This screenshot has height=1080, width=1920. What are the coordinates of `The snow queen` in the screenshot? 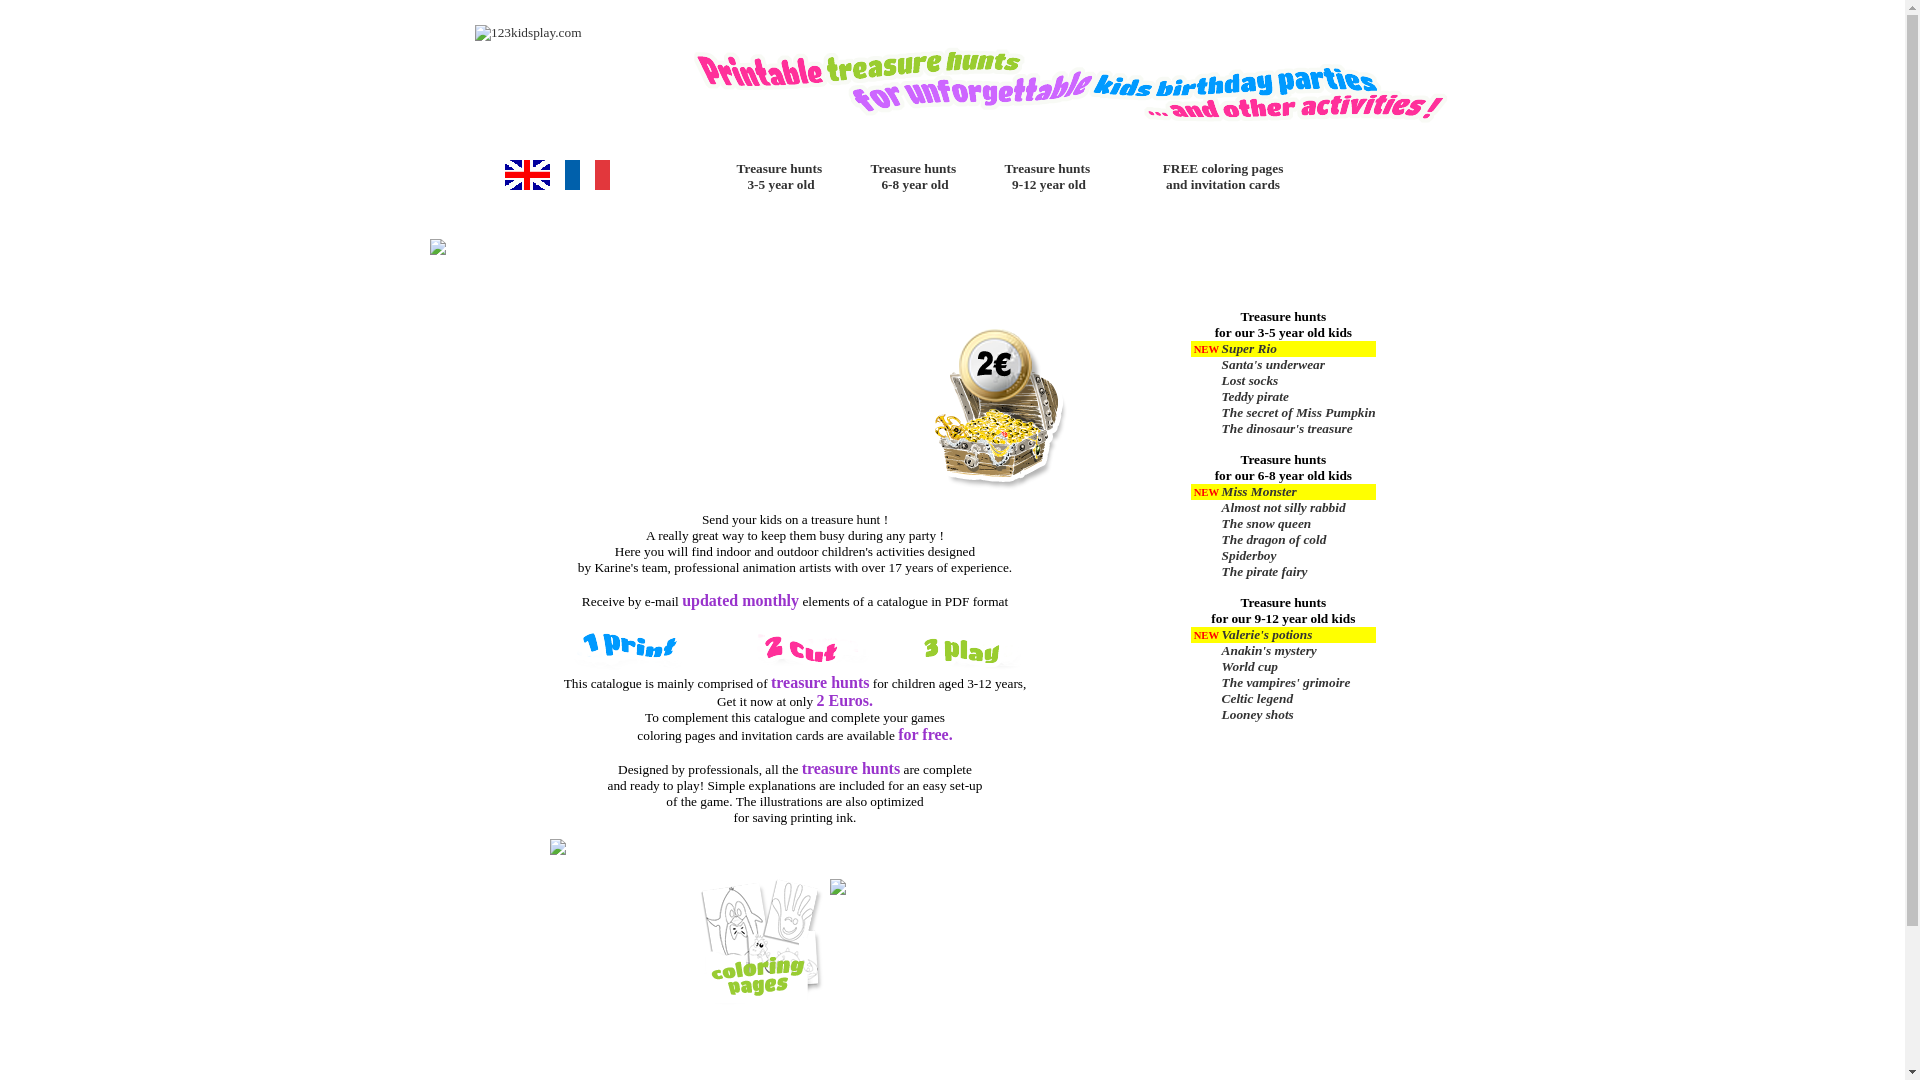 It's located at (1299, 524).